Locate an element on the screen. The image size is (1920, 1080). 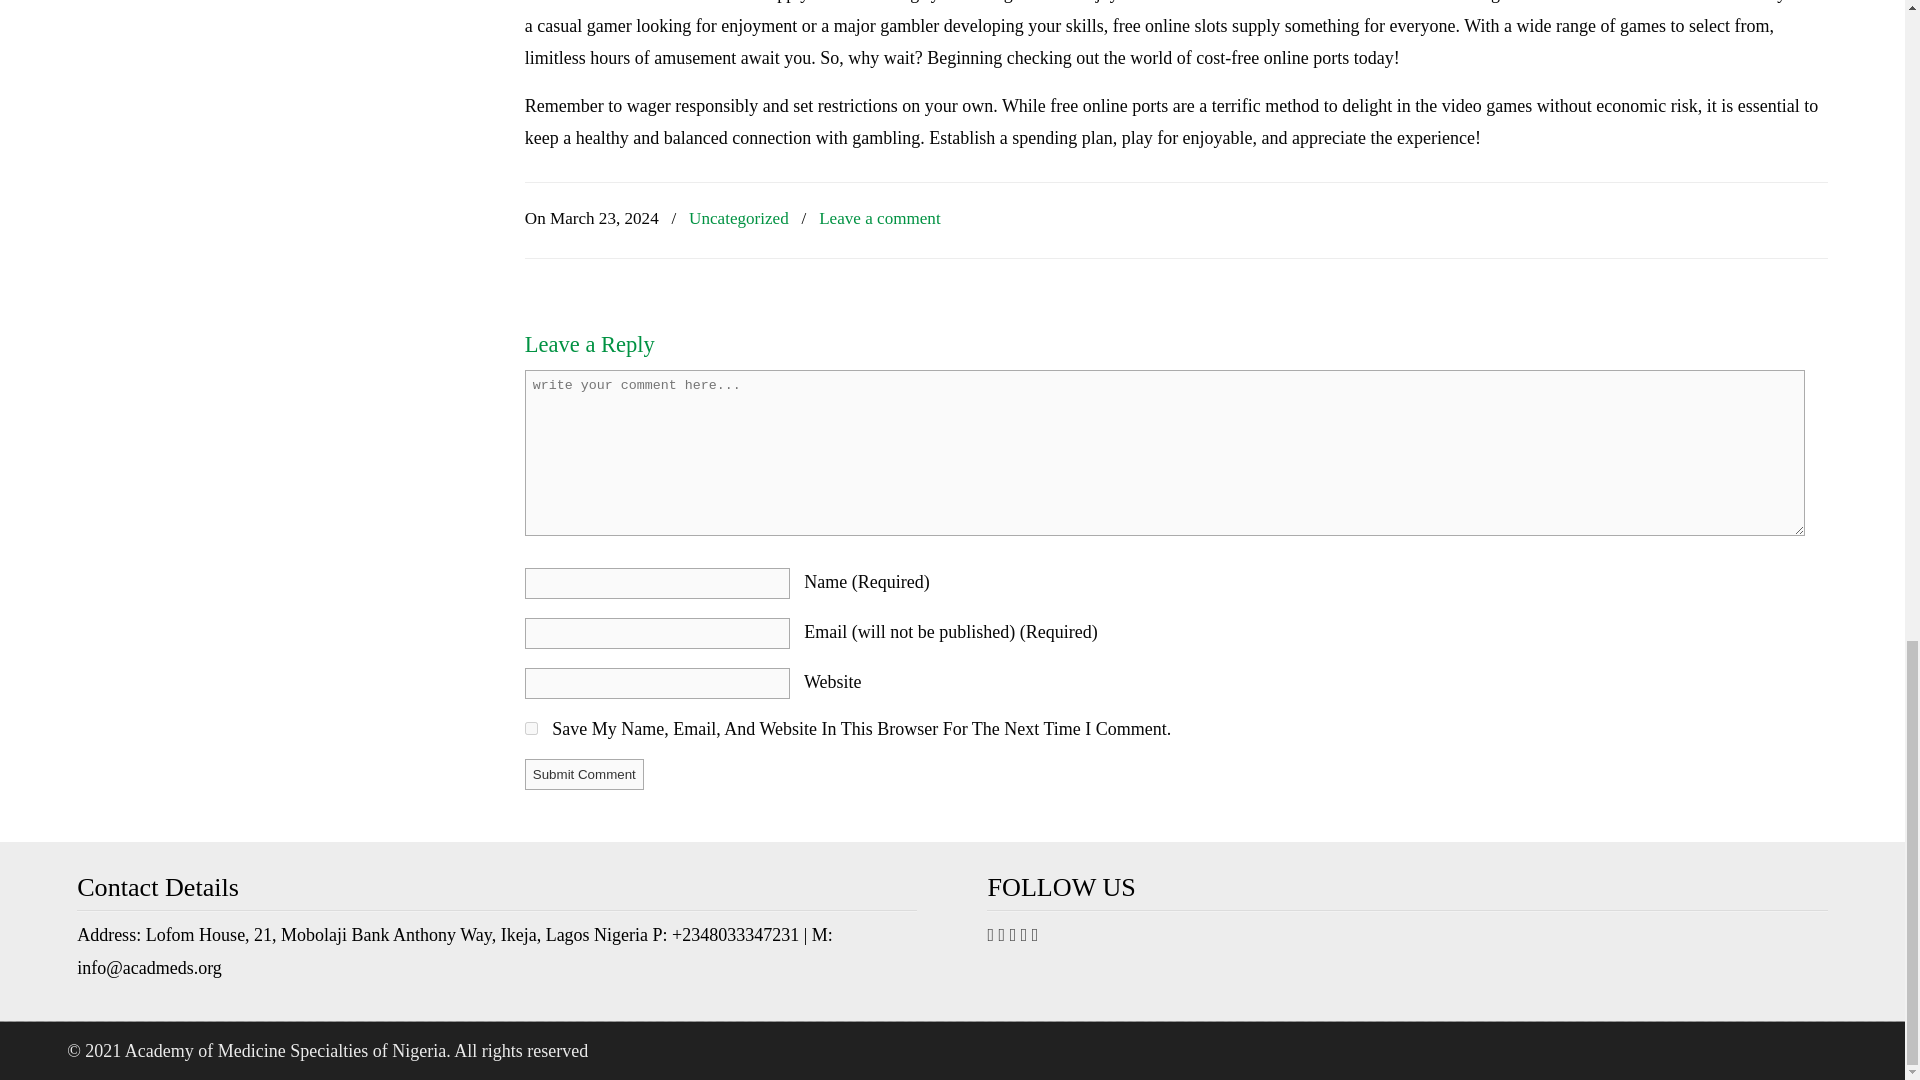
yes is located at coordinates (530, 728).